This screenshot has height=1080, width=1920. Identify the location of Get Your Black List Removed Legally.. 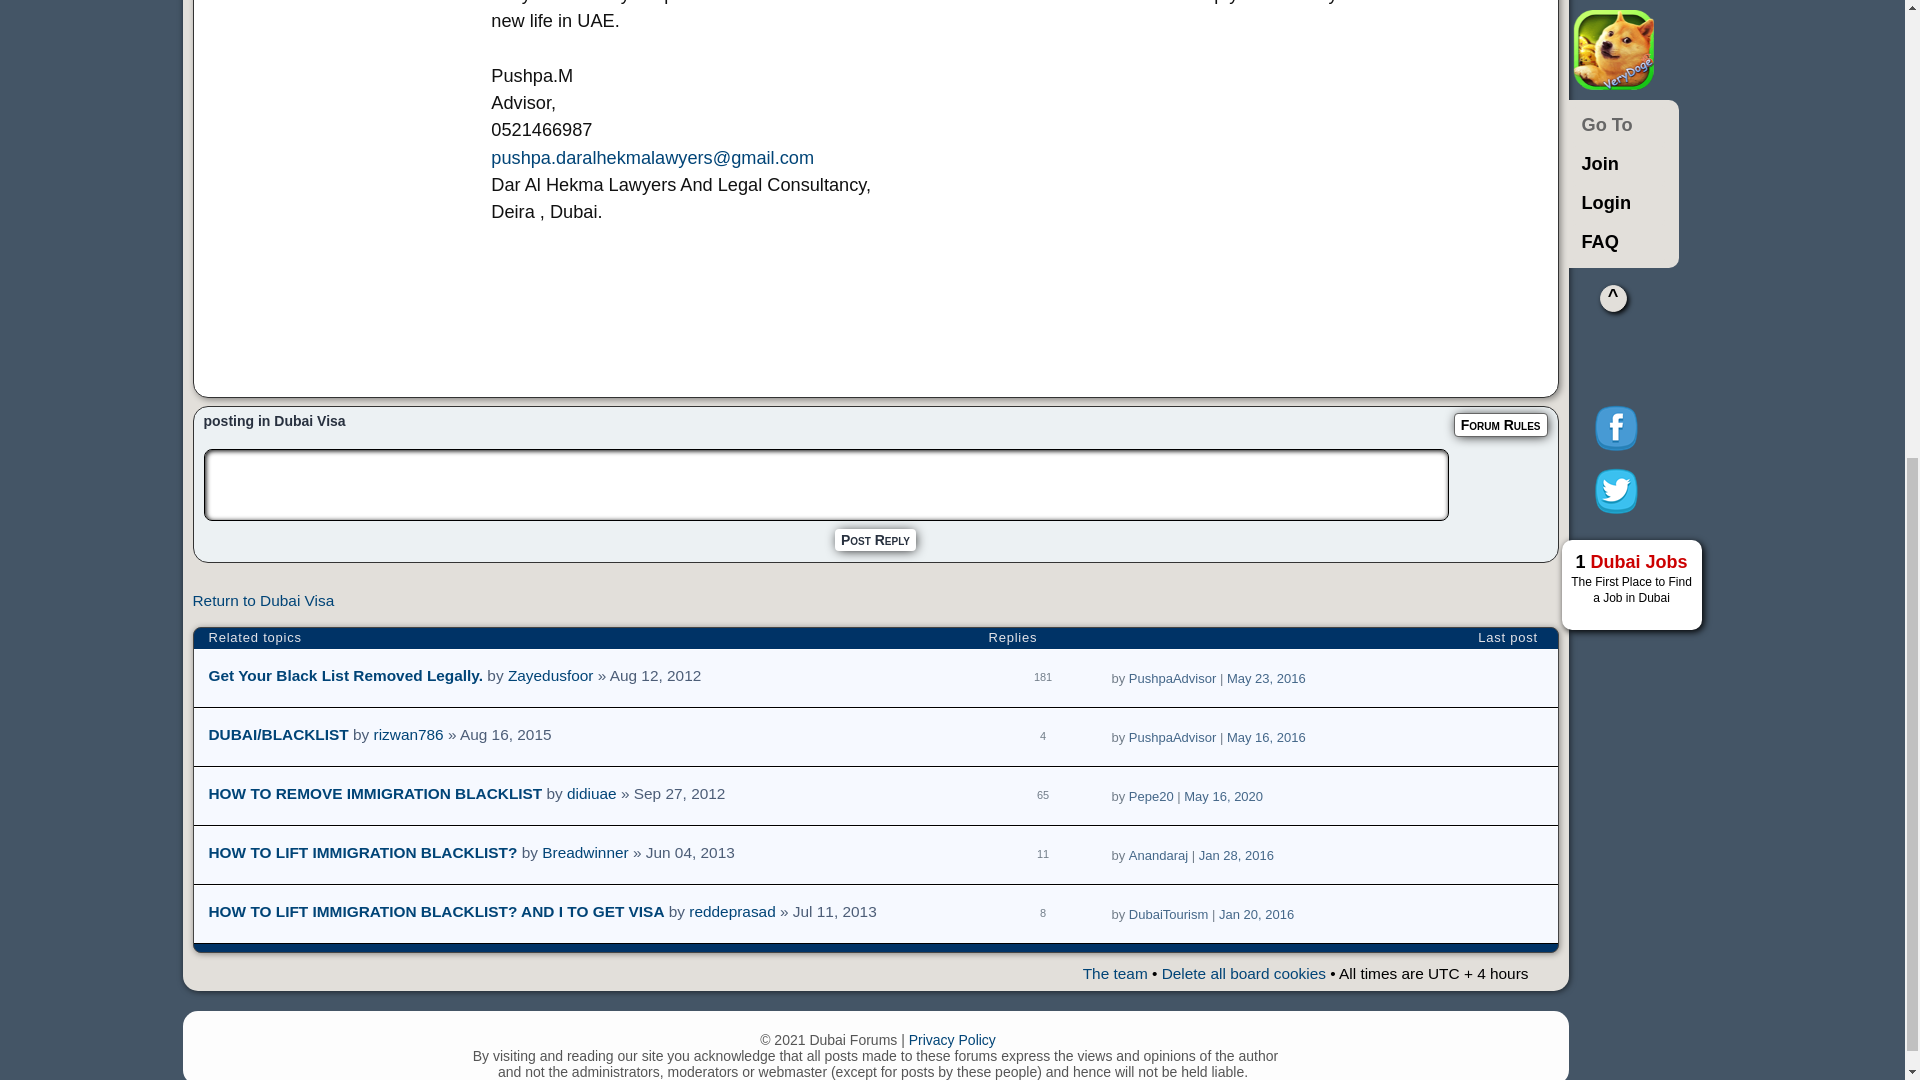
(345, 675).